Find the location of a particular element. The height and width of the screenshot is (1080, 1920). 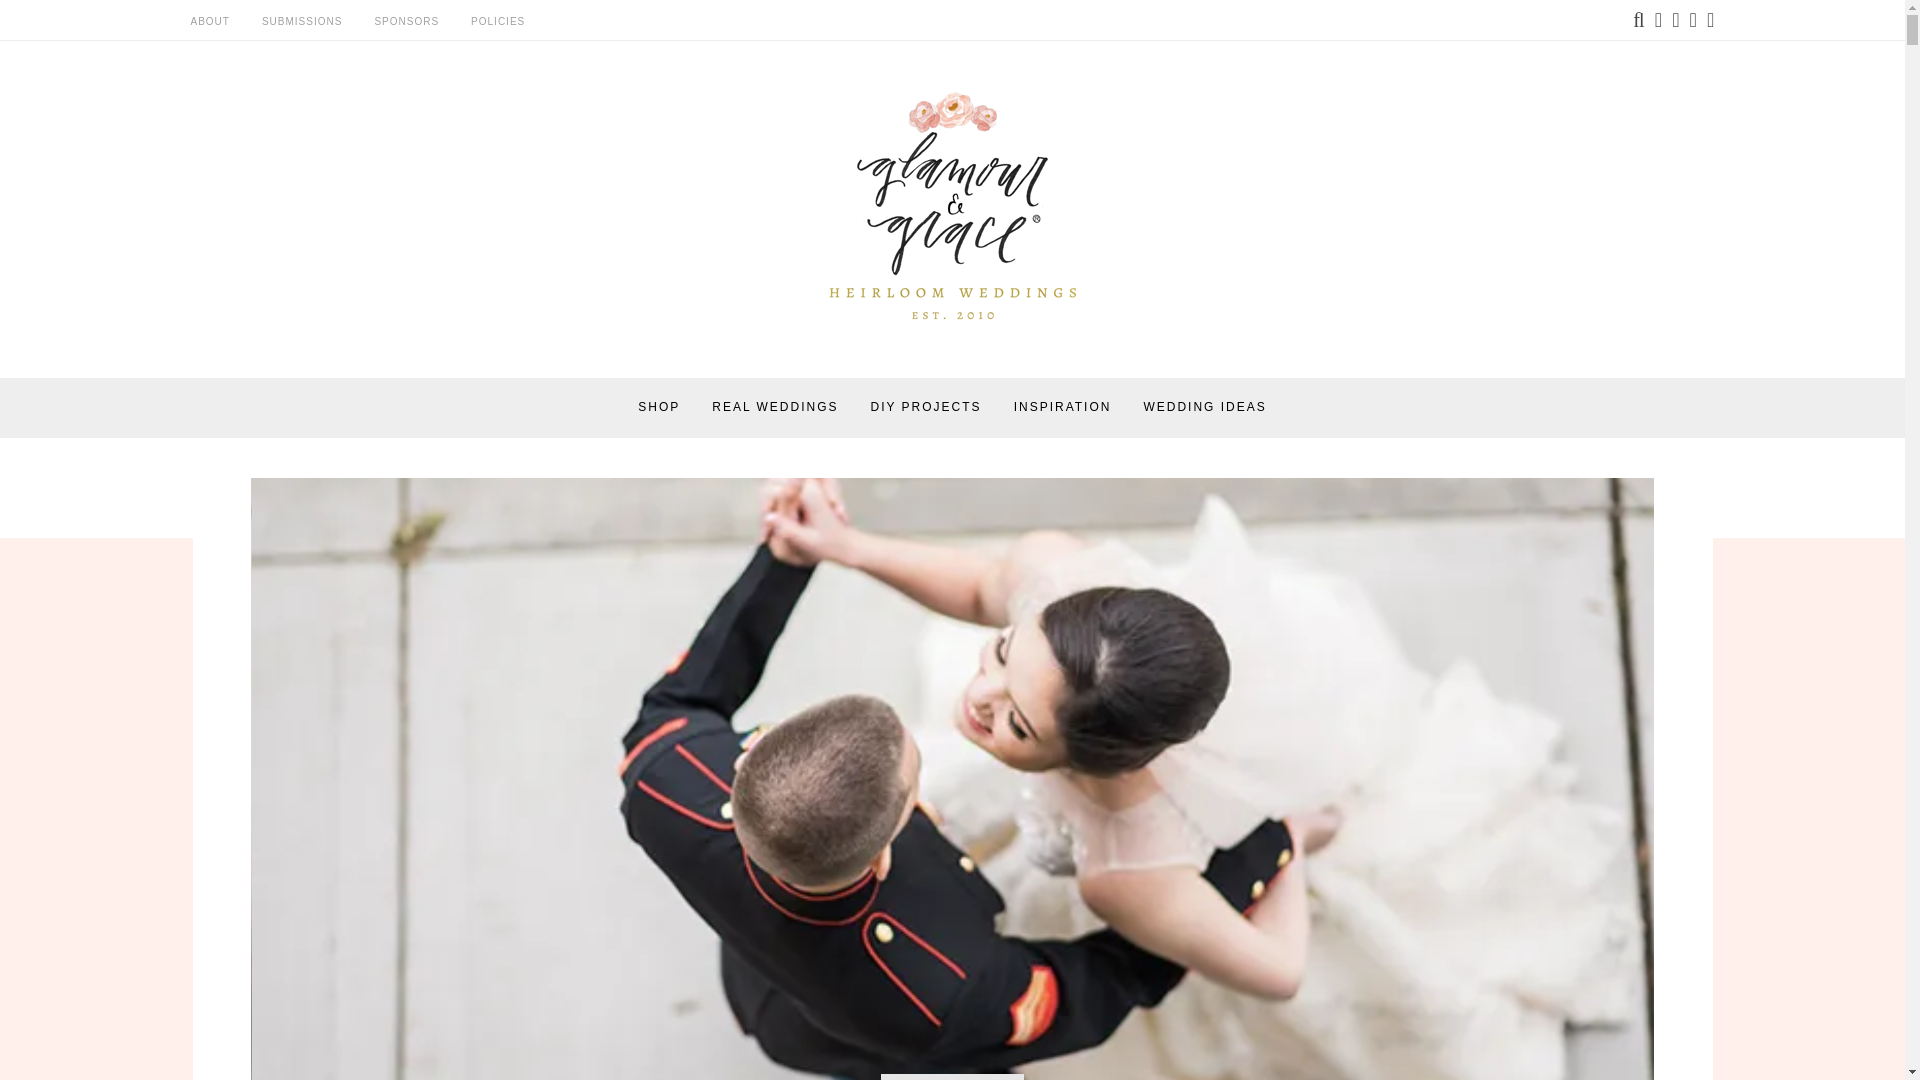

POLICIES is located at coordinates (497, 22).